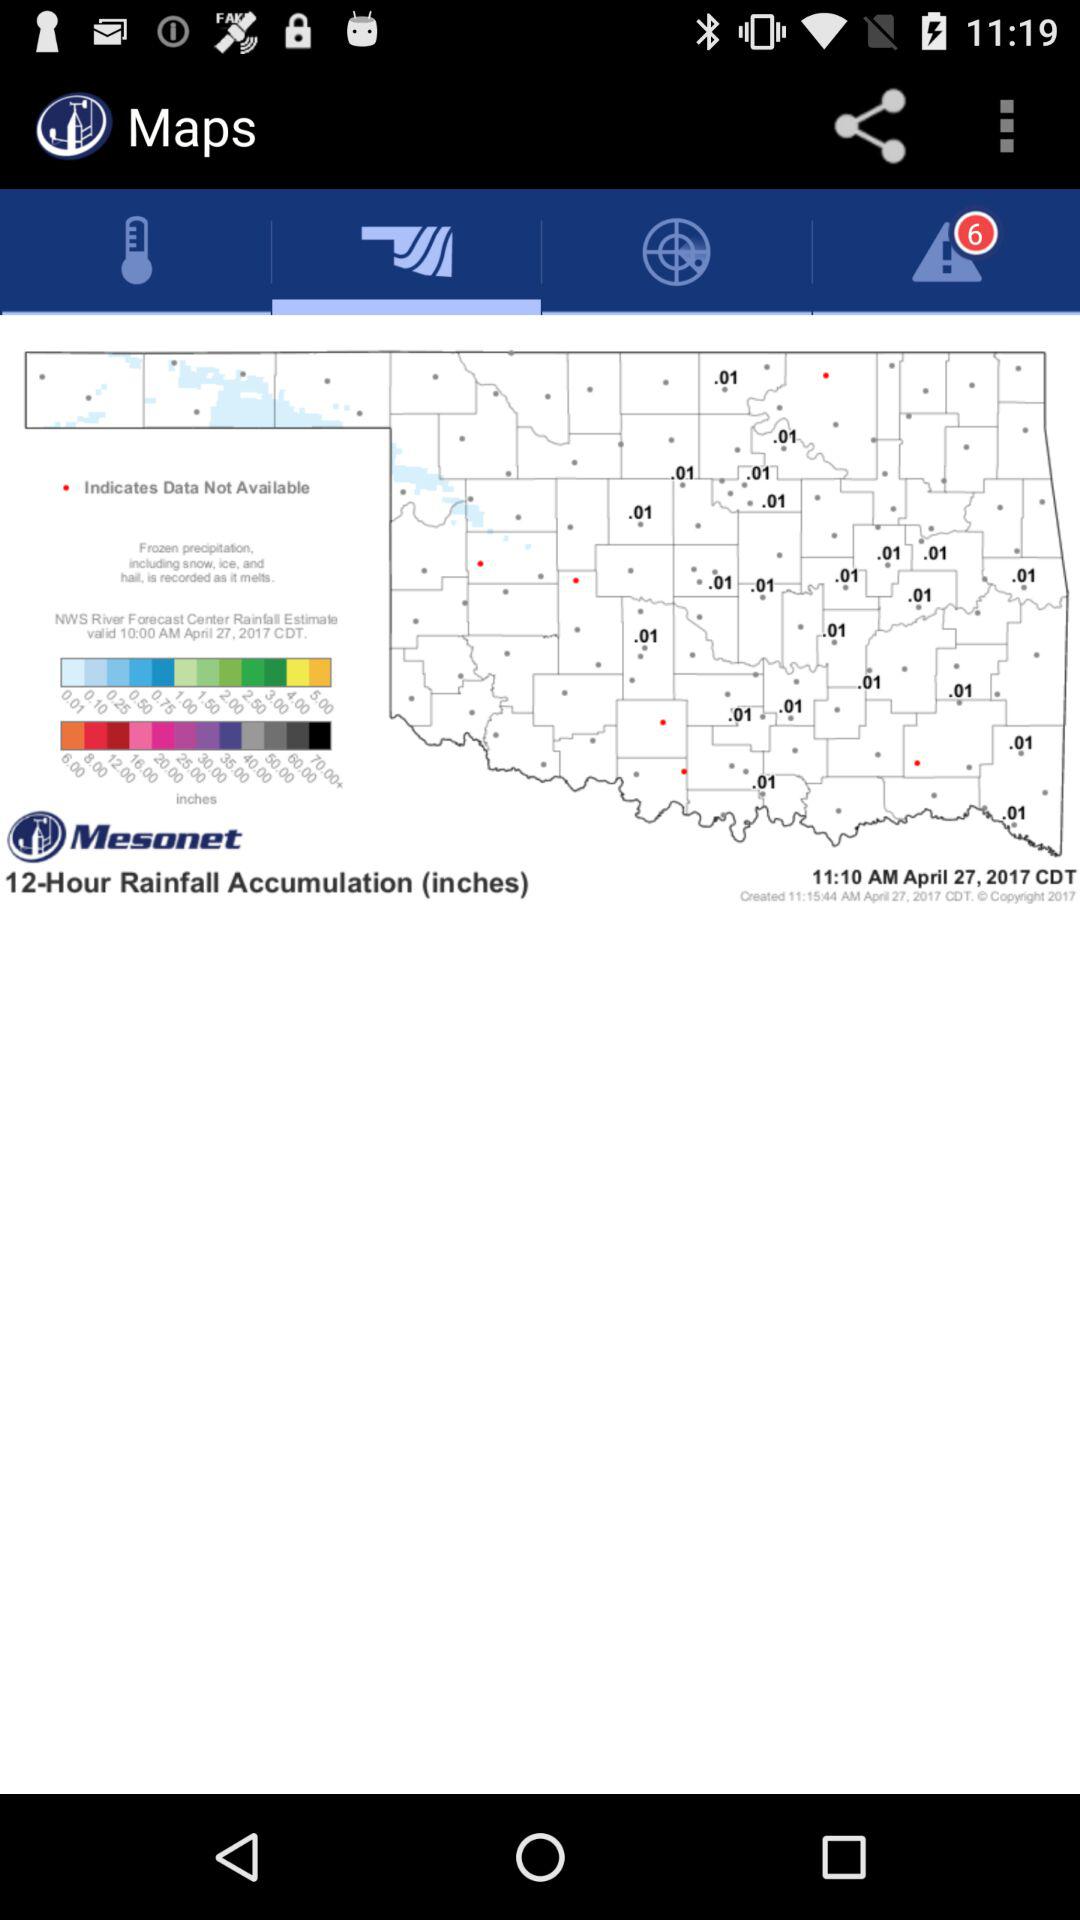  I want to click on share, so click(870, 126).